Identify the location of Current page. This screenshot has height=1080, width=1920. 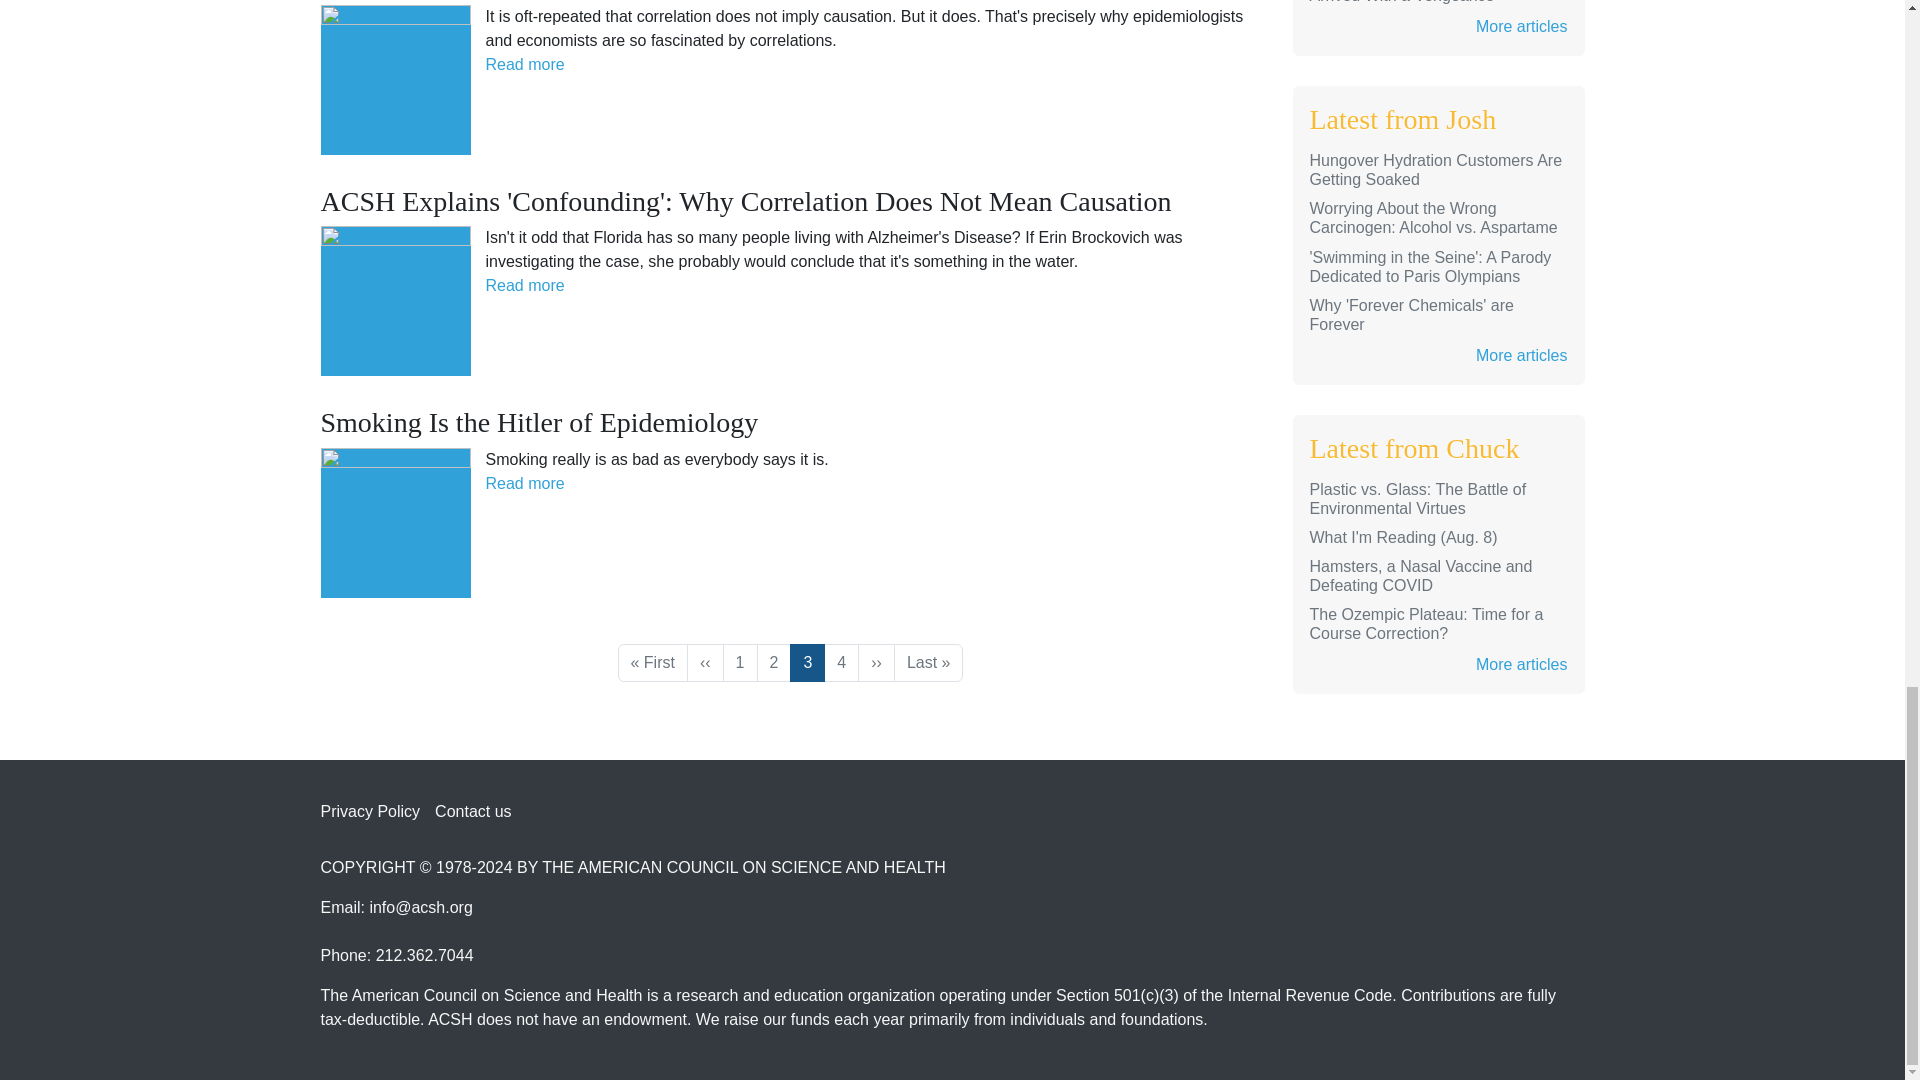
(807, 662).